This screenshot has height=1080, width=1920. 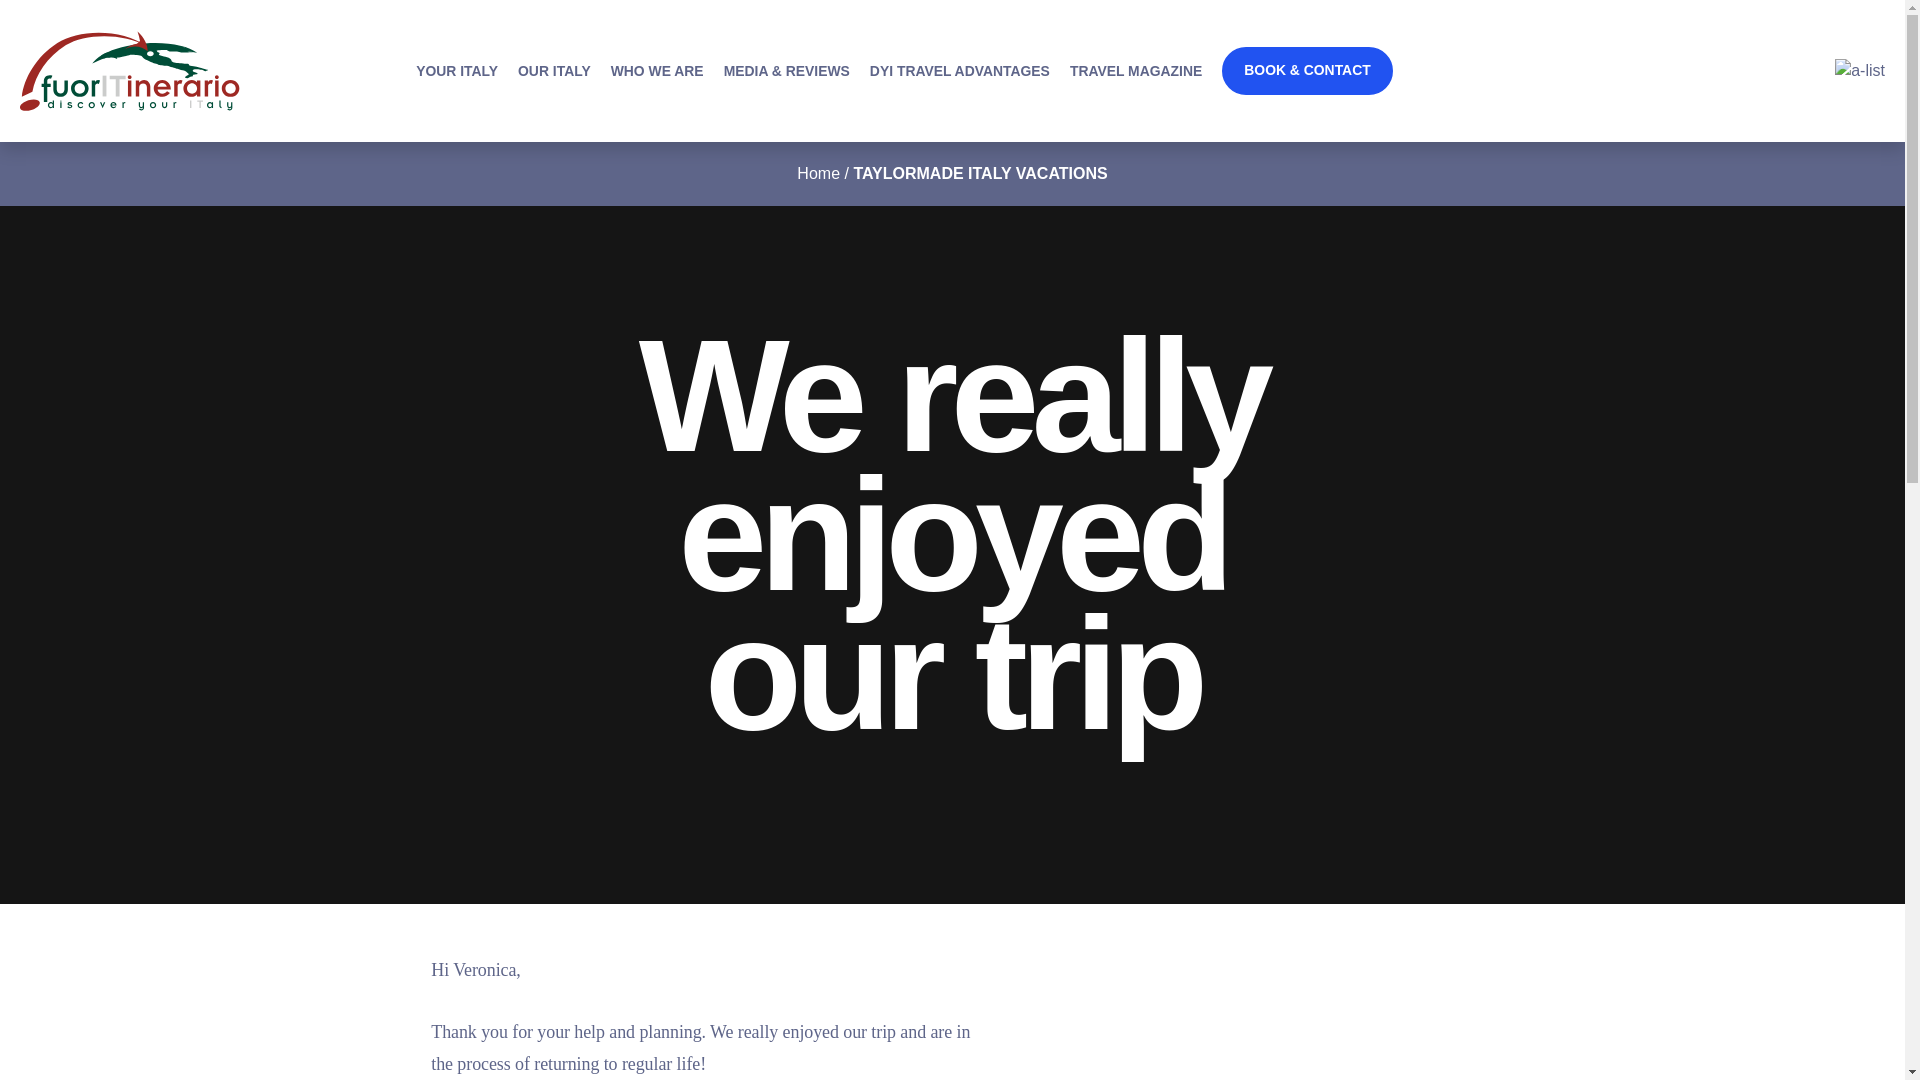 What do you see at coordinates (554, 70) in the screenshot?
I see `OUR ITALY` at bounding box center [554, 70].